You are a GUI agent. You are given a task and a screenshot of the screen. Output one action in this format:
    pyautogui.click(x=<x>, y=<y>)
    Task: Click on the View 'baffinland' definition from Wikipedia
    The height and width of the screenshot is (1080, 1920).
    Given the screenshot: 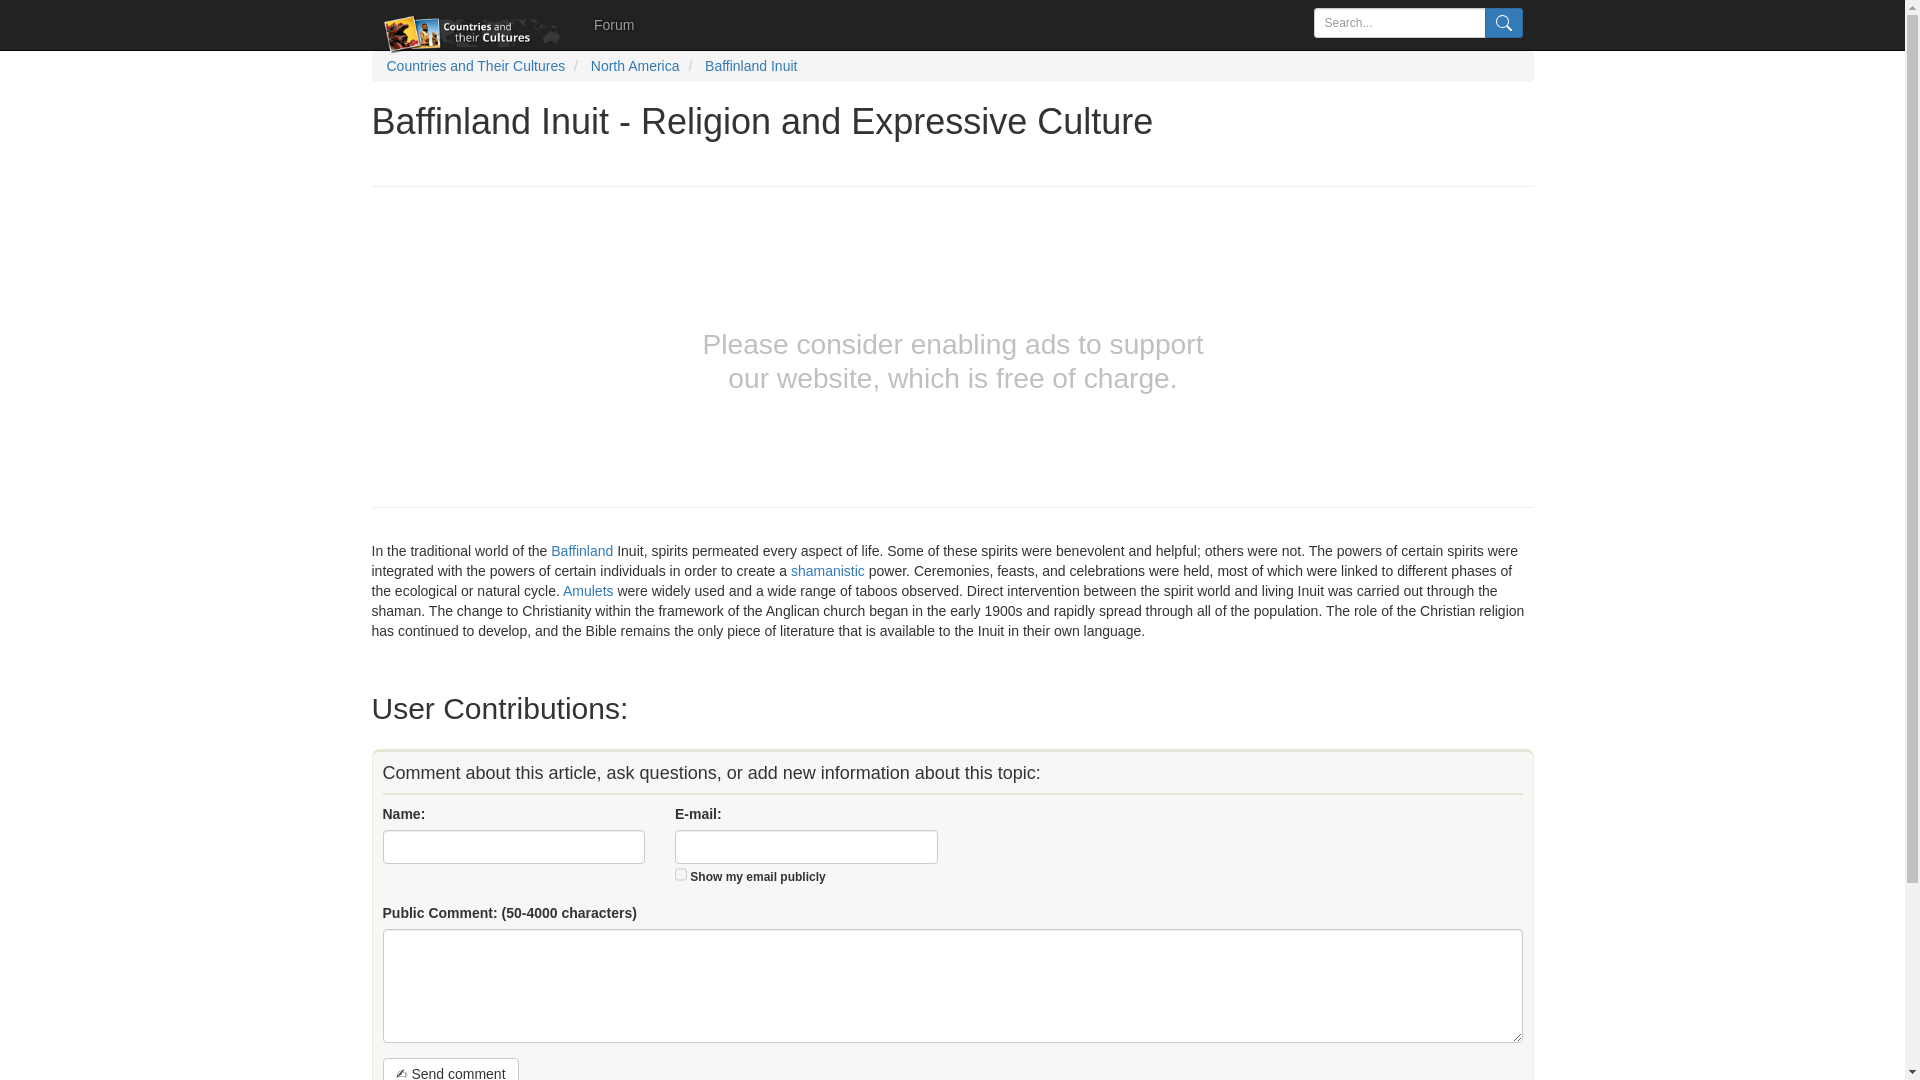 What is the action you would take?
    pyautogui.click(x=582, y=551)
    